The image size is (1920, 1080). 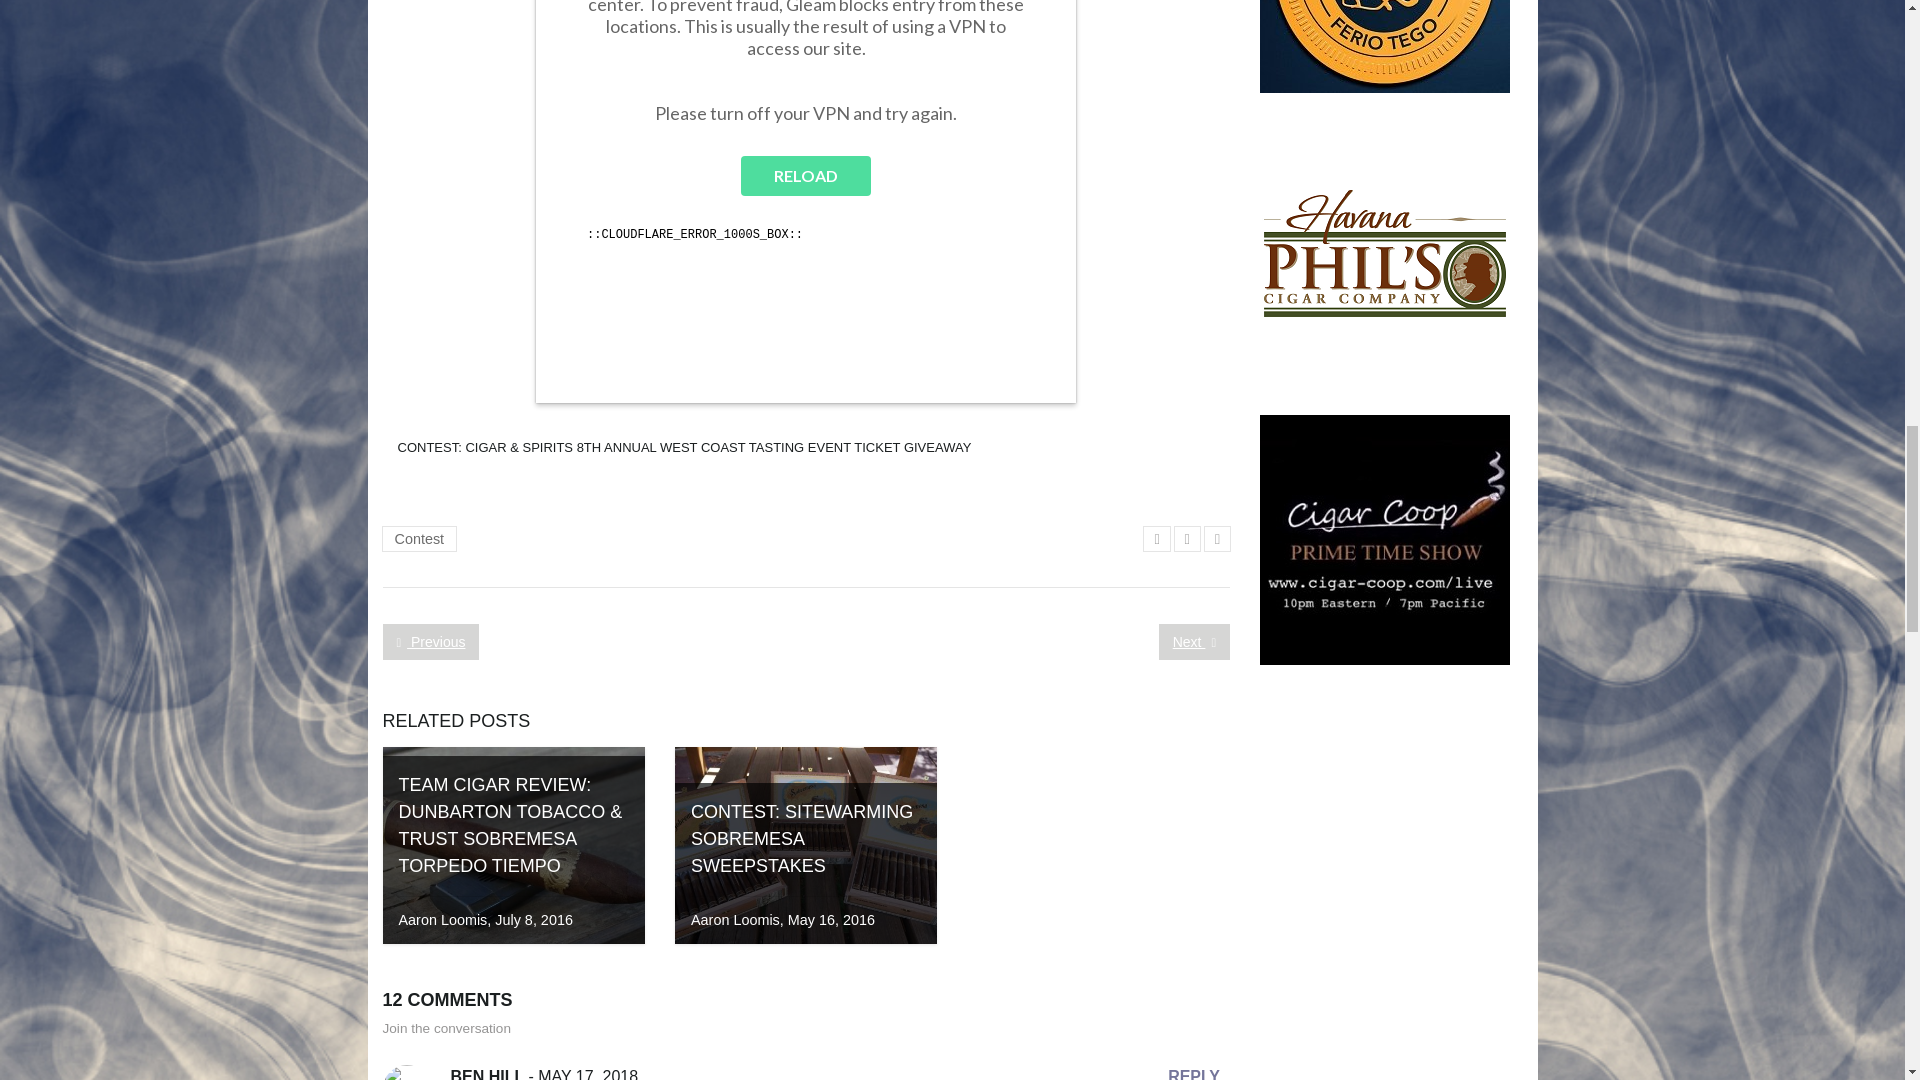 What do you see at coordinates (805, 201) in the screenshot?
I see `Competition` at bounding box center [805, 201].